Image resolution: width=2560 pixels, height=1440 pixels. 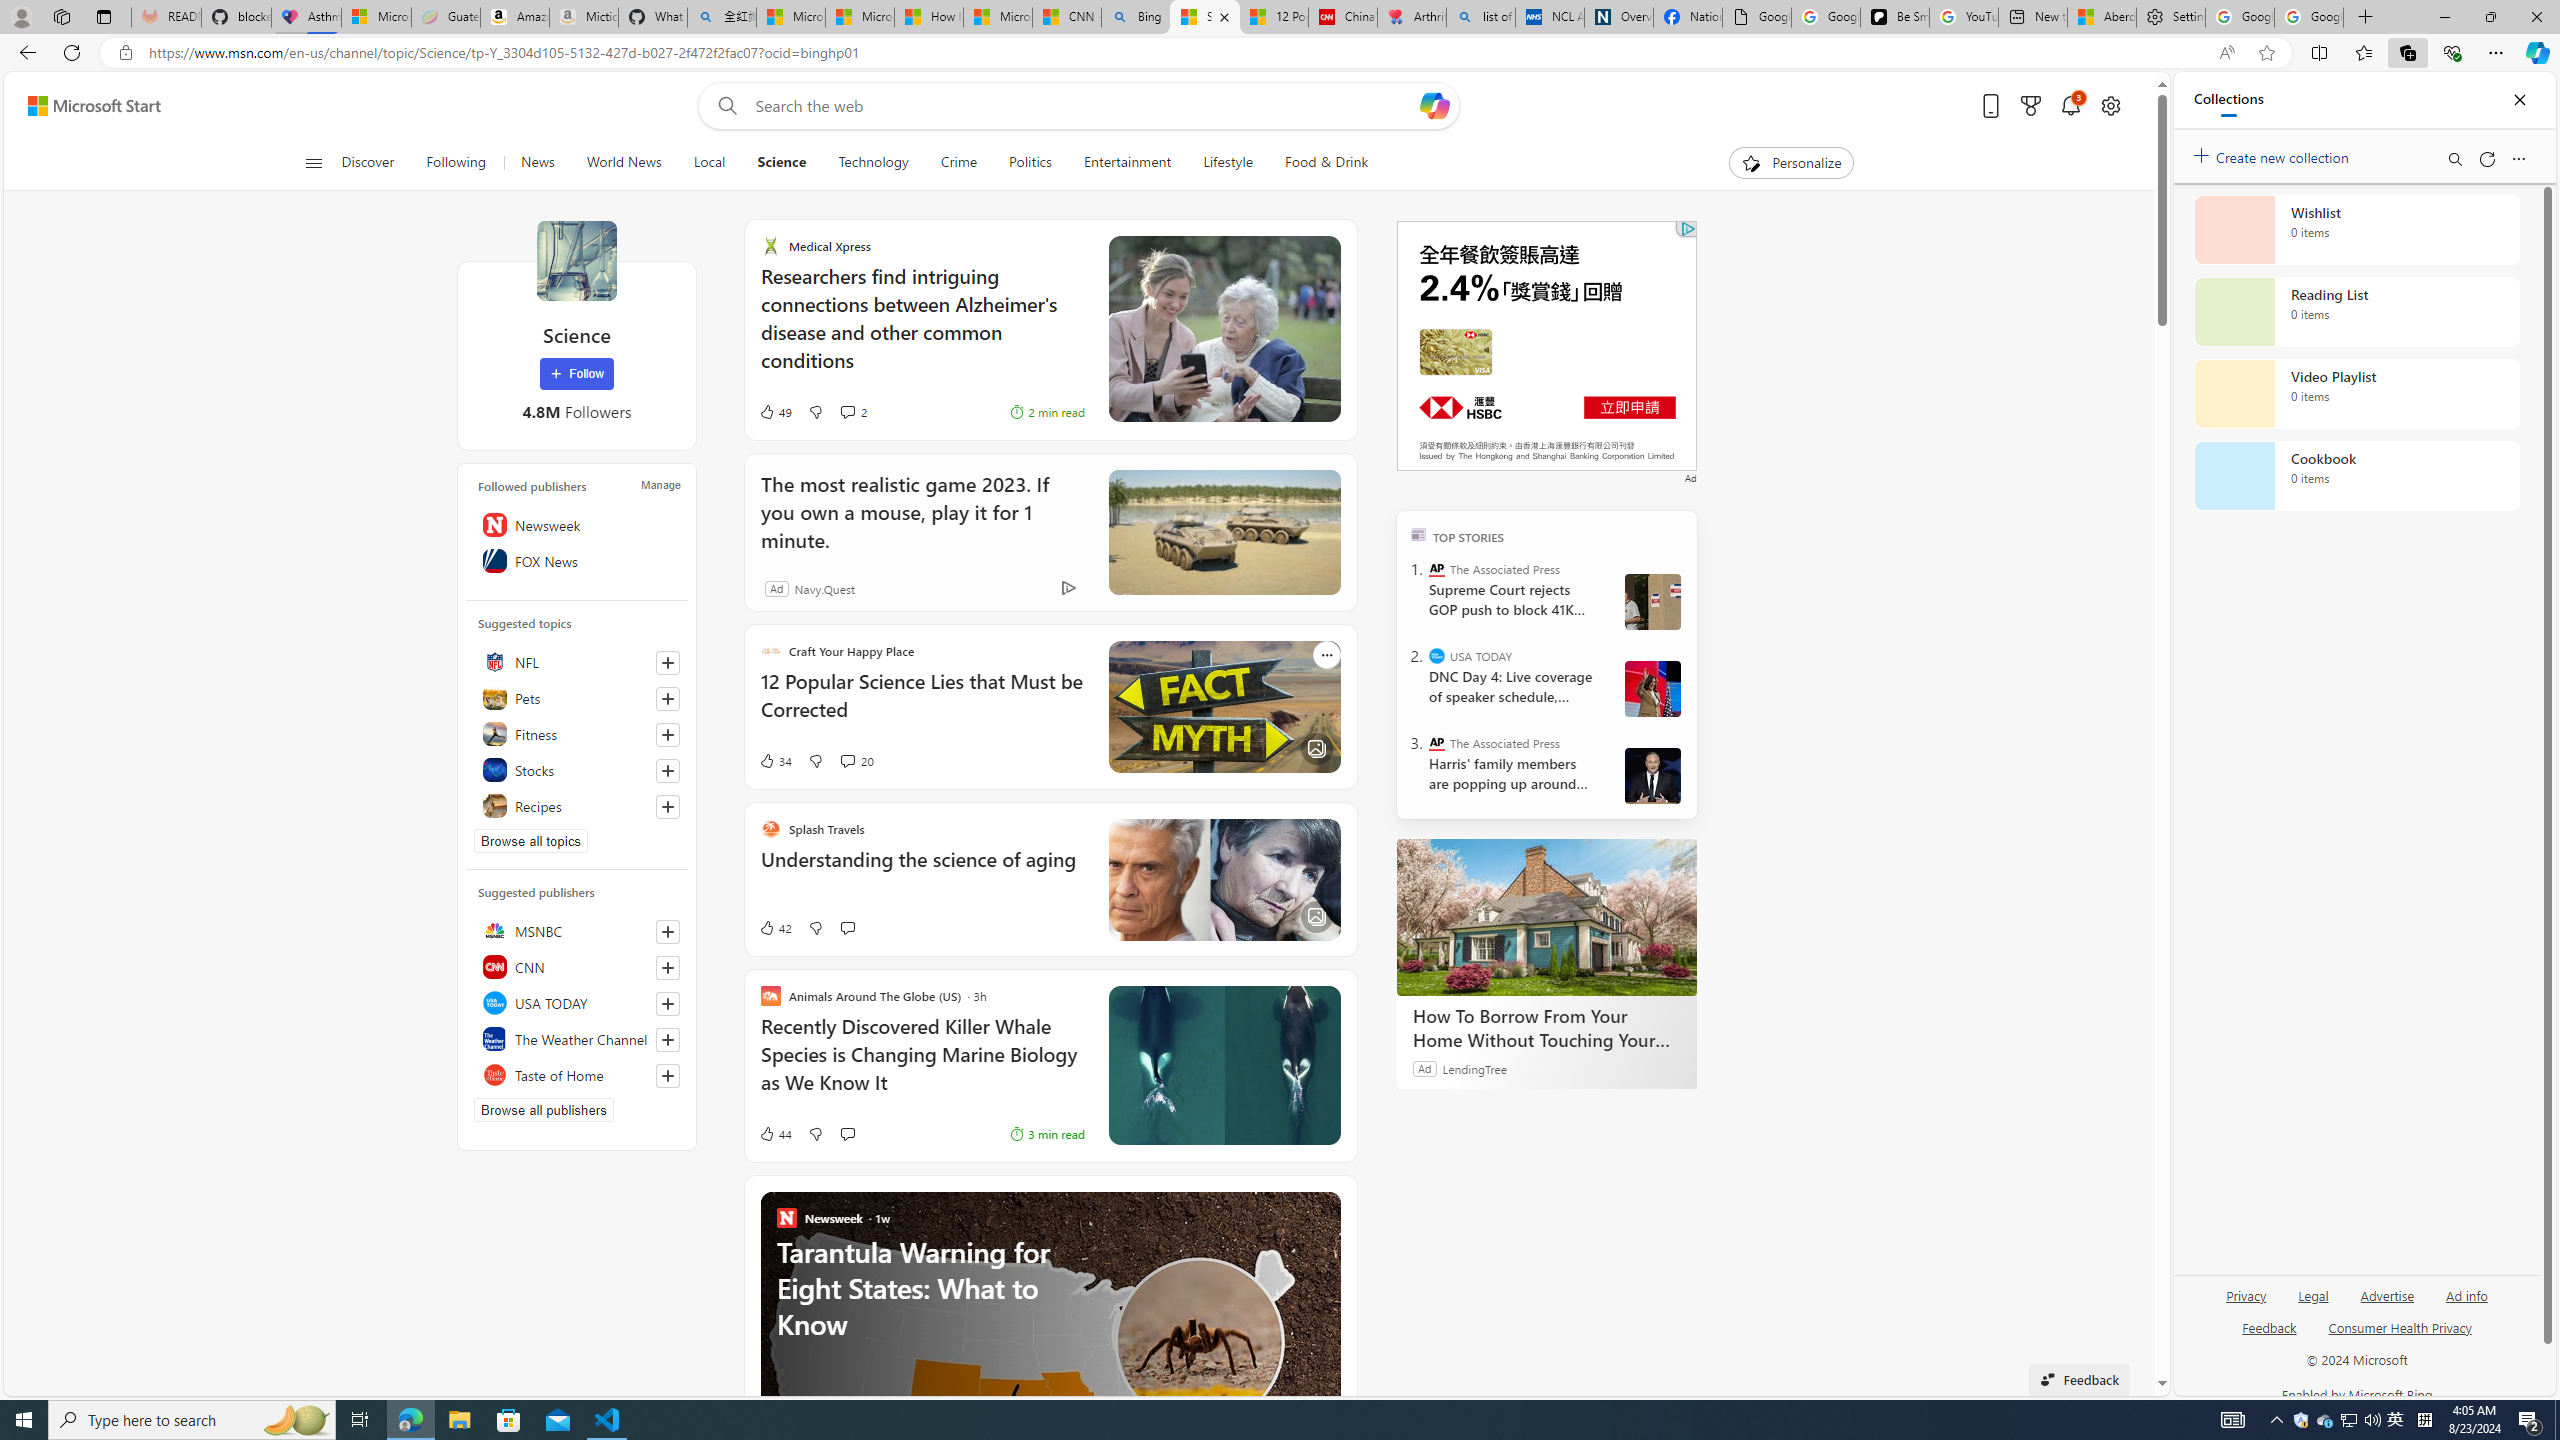 What do you see at coordinates (1228, 163) in the screenshot?
I see `Lifestyle` at bounding box center [1228, 163].